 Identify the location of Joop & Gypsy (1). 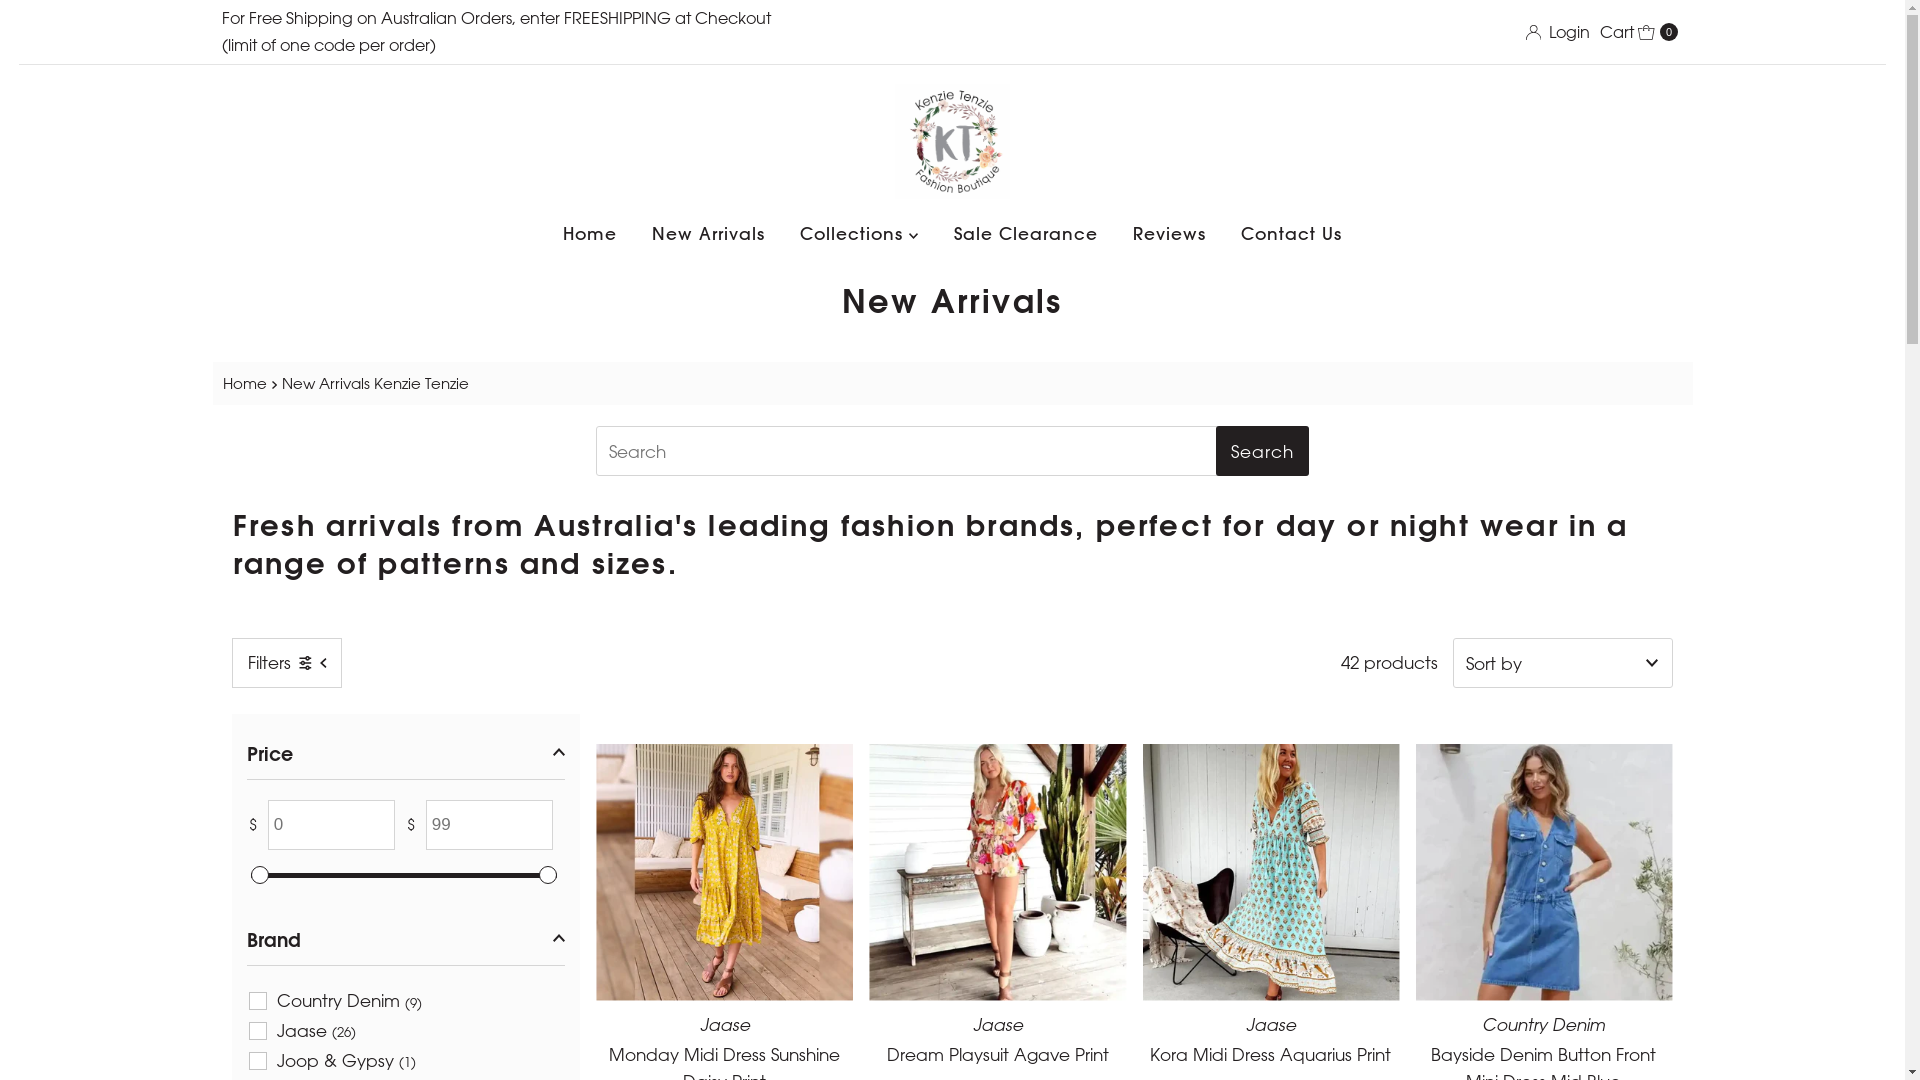
(332, 1060).